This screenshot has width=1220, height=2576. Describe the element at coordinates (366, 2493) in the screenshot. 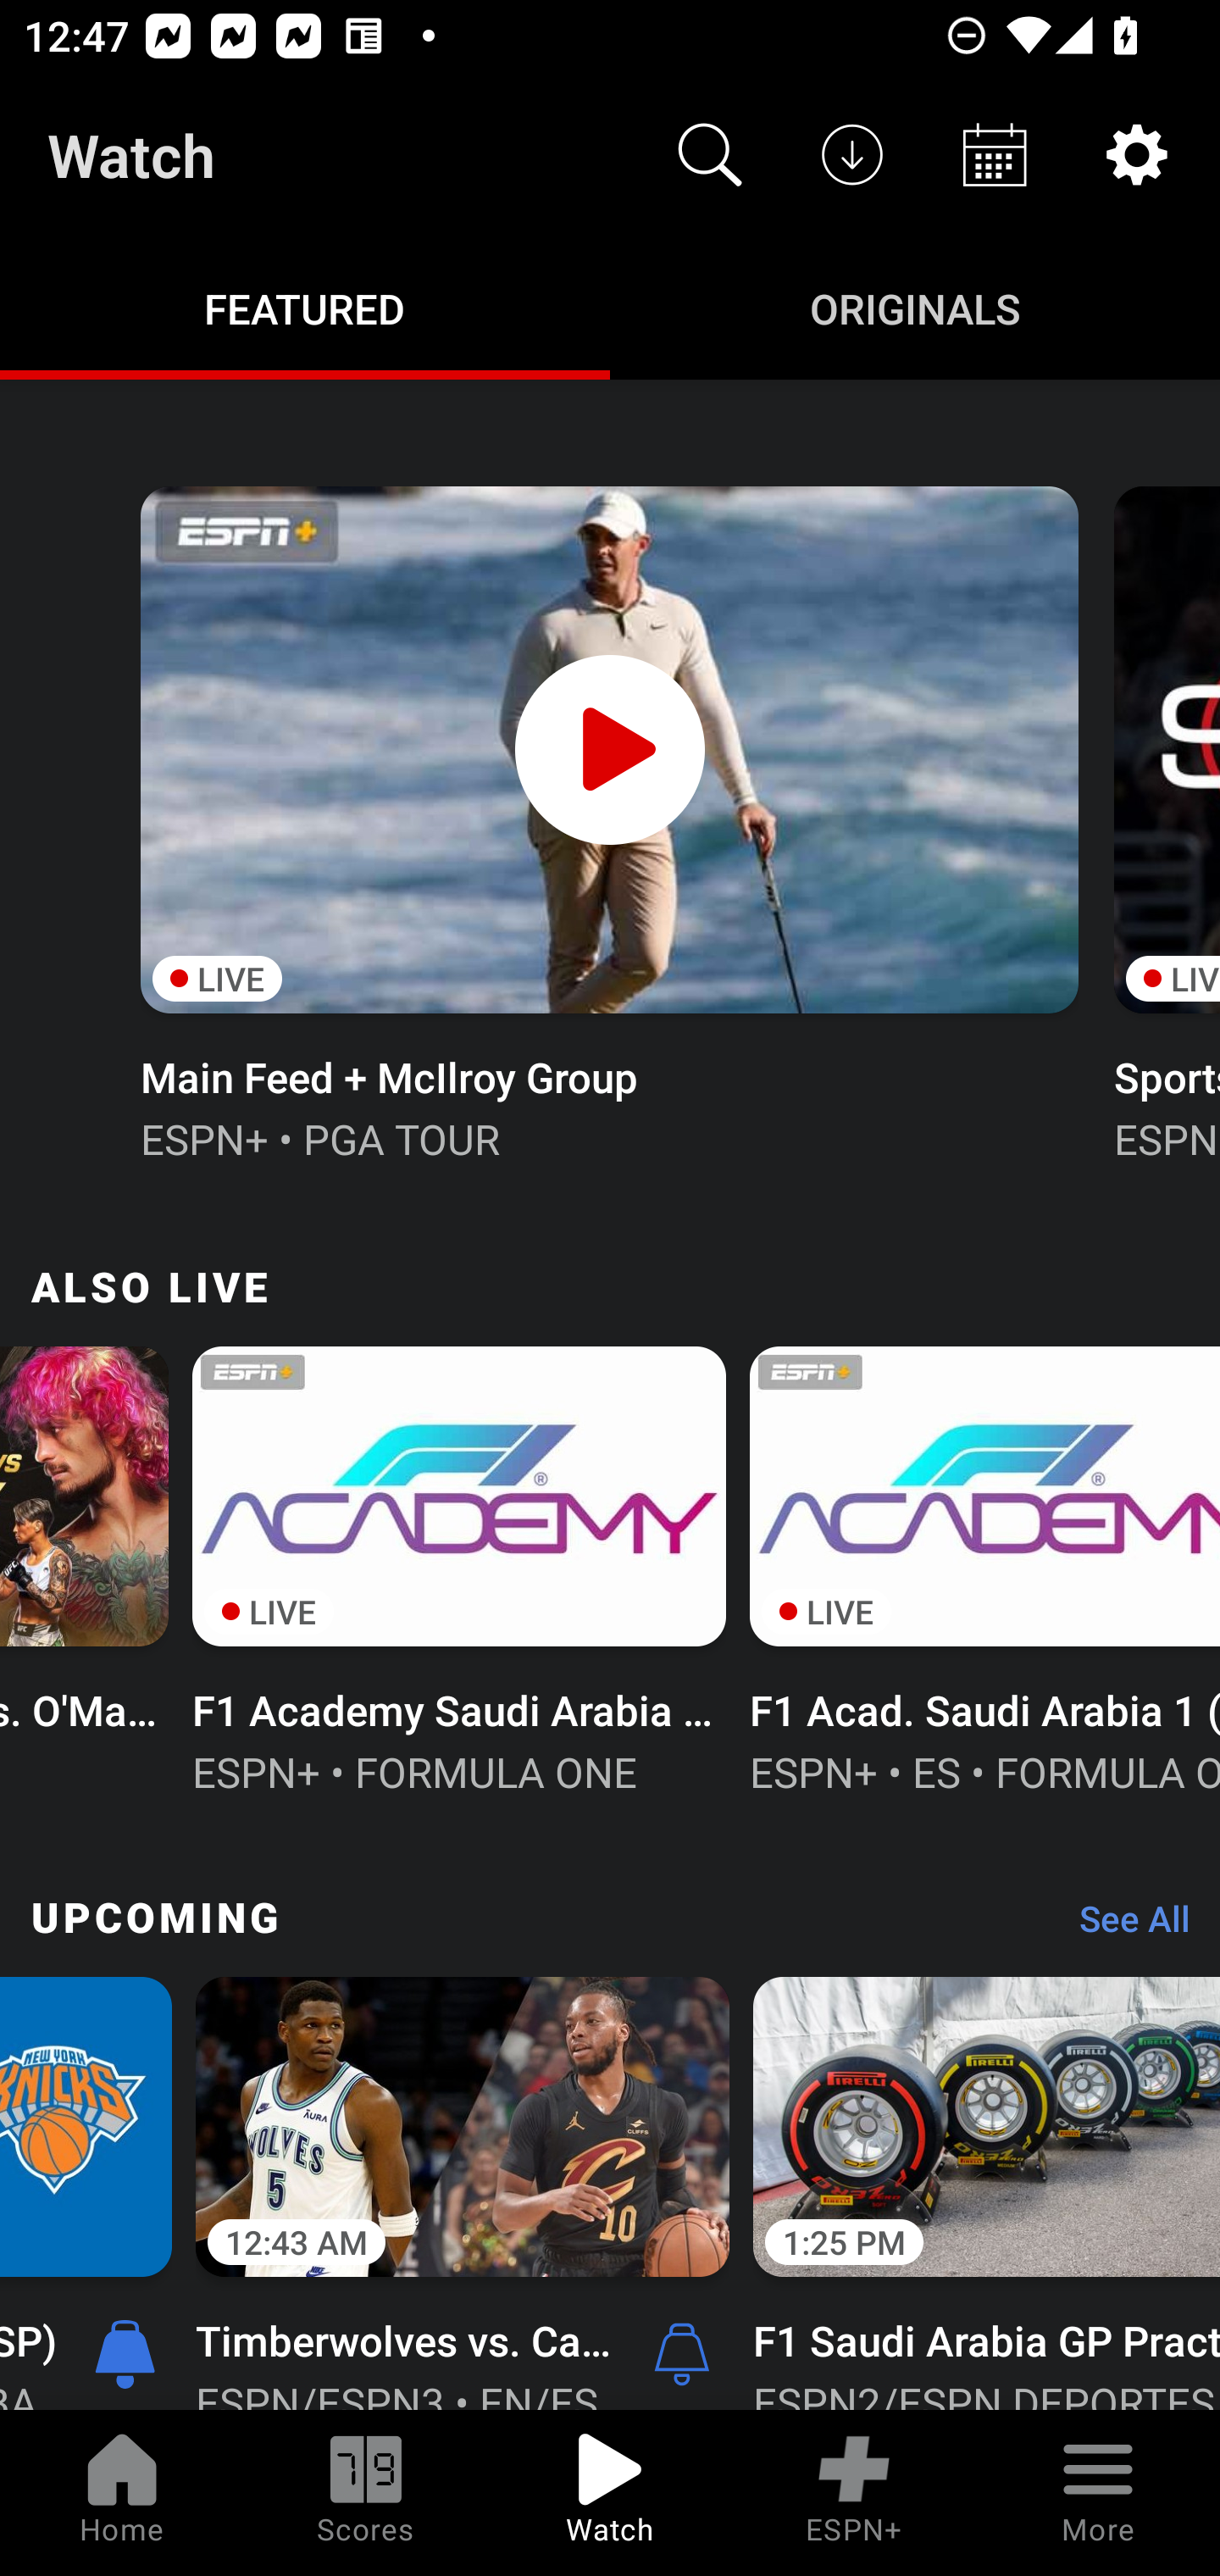

I see `Scores` at that location.